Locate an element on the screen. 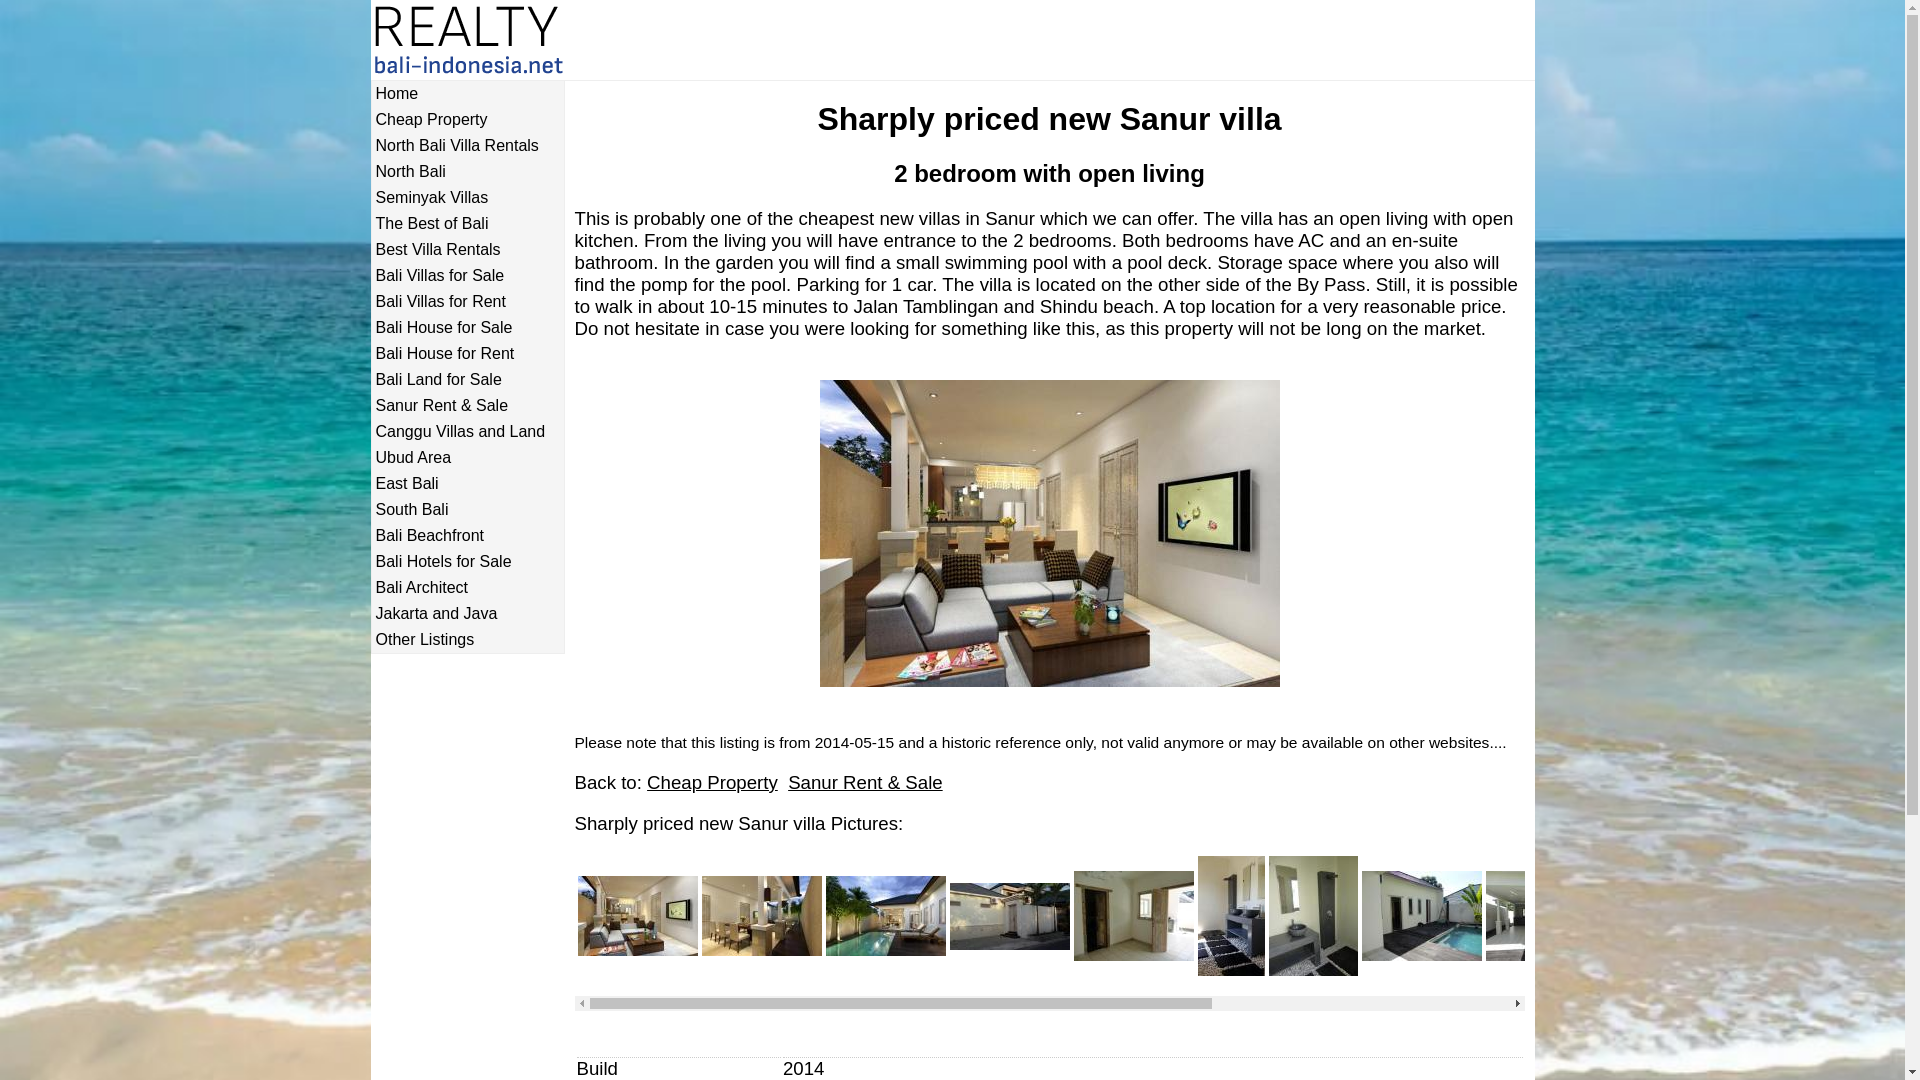  Bali House for Rent is located at coordinates (467, 353).